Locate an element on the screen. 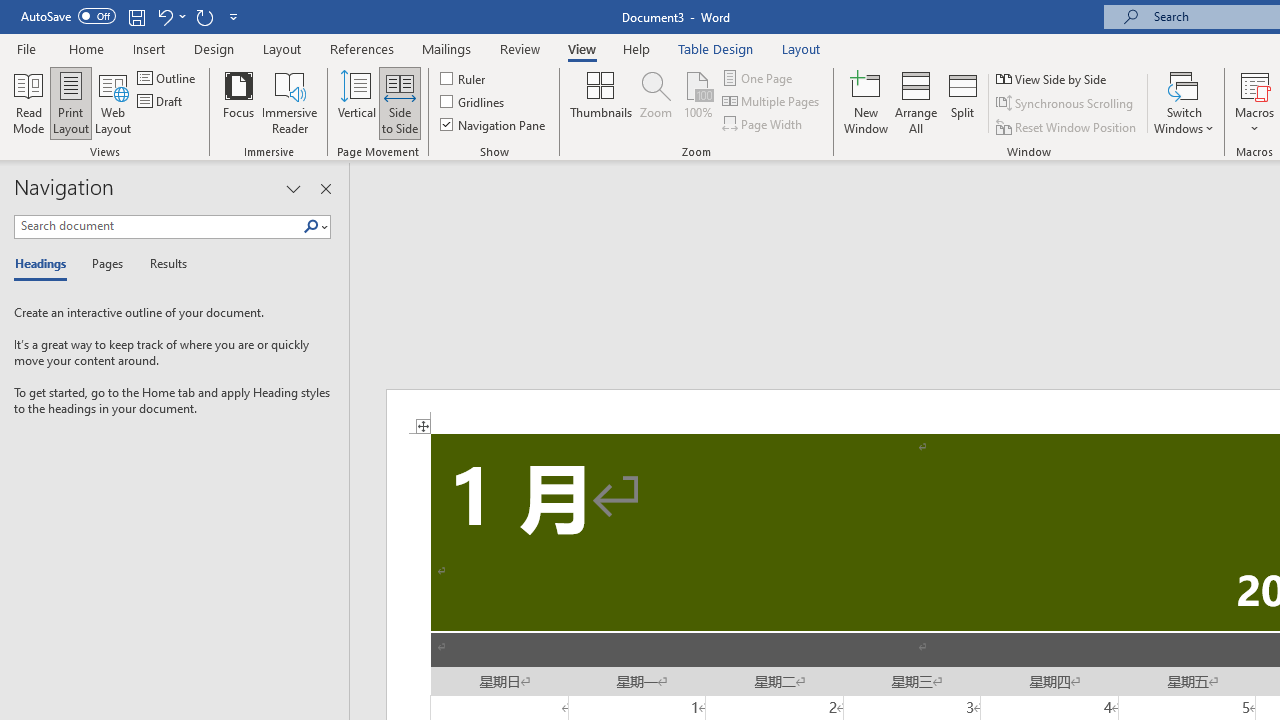 The width and height of the screenshot is (1280, 720). Switch Windows is located at coordinates (1184, 102).